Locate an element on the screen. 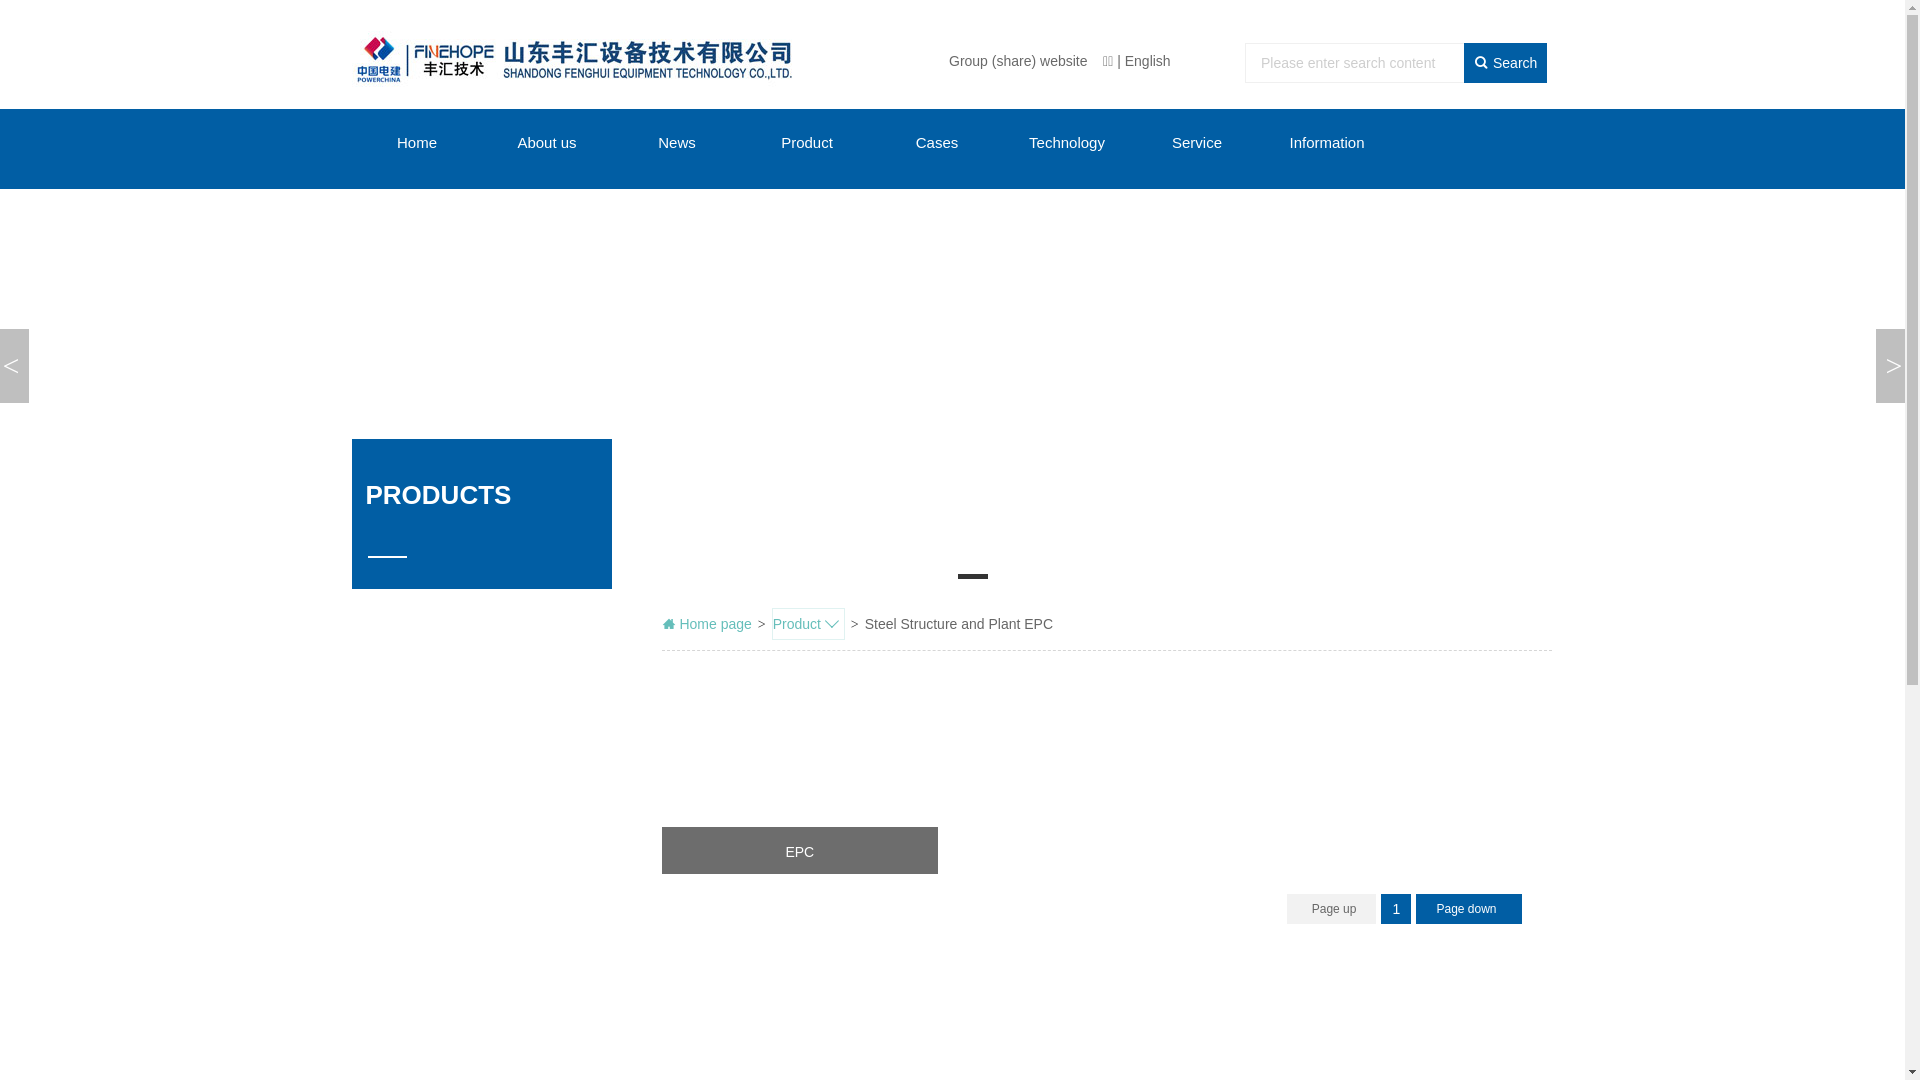 The image size is (1920, 1080). Home page is located at coordinates (707, 624).